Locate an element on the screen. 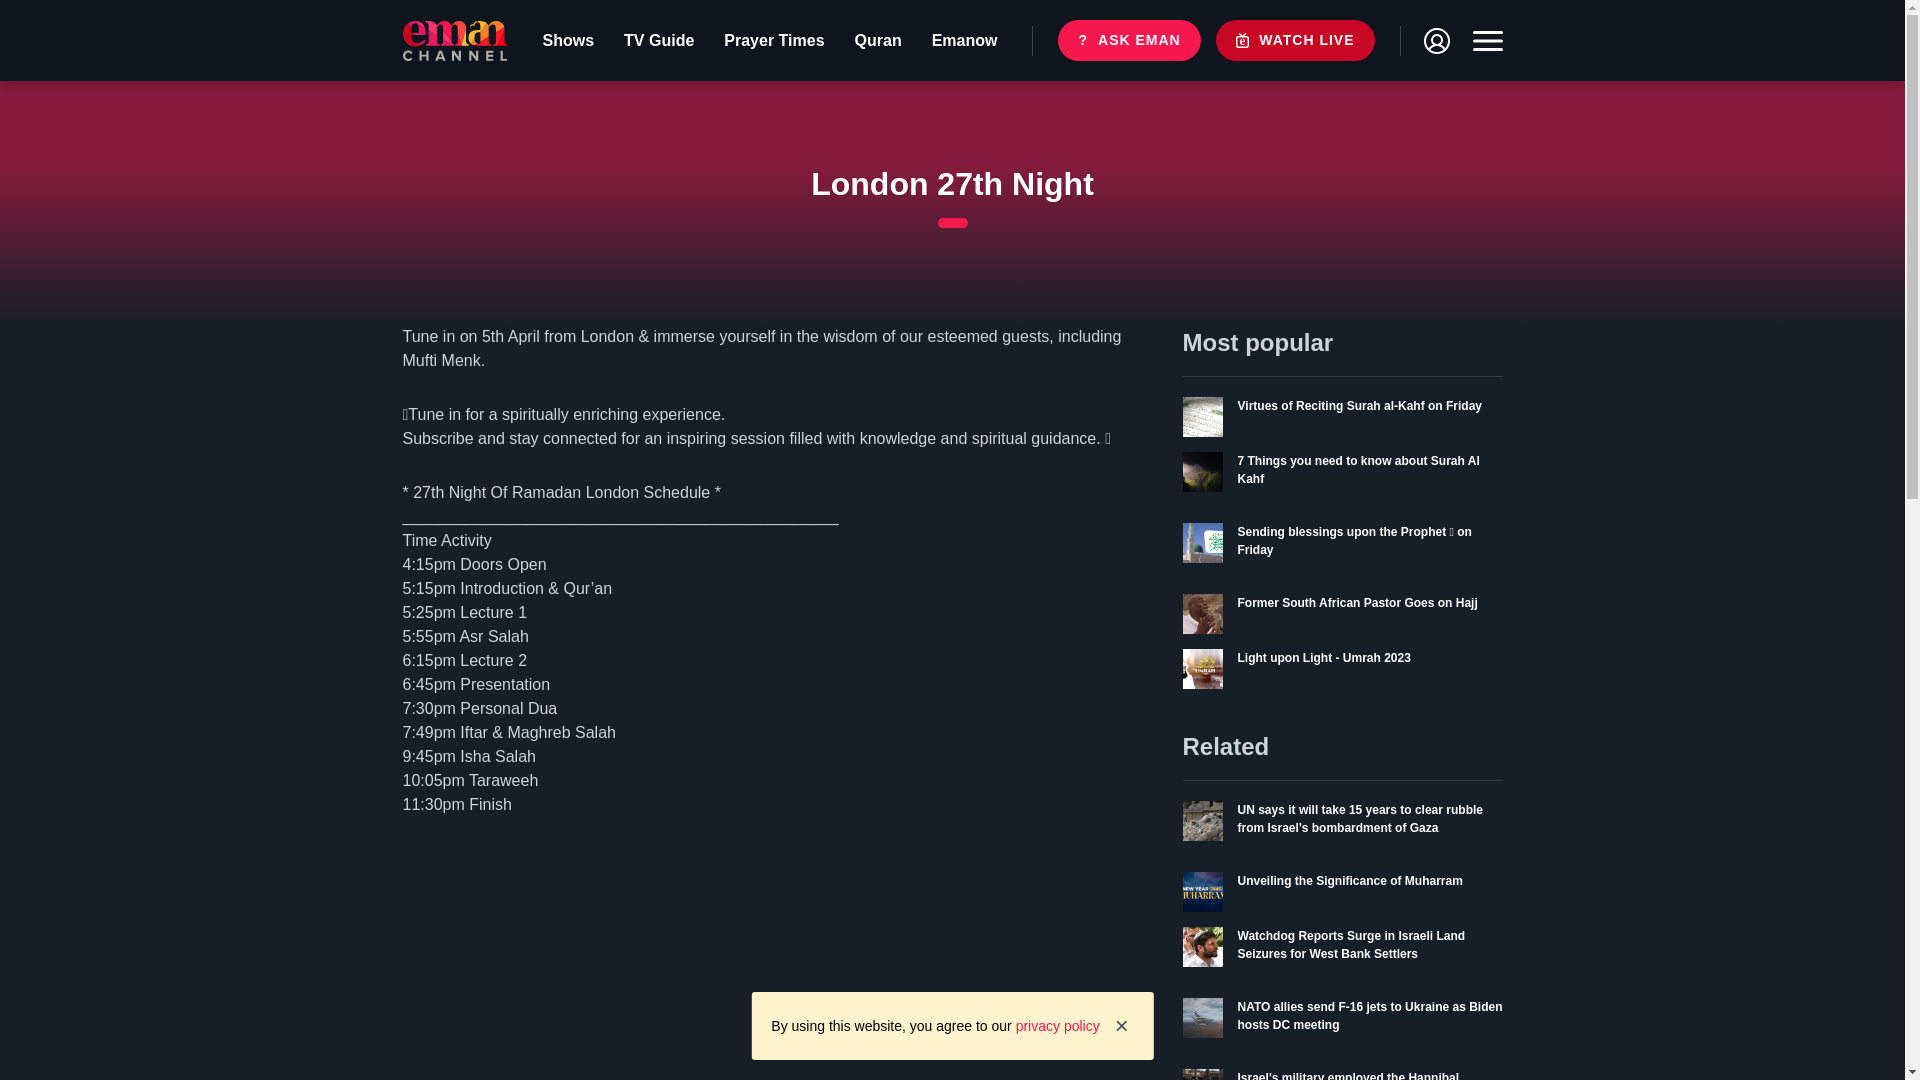  Light upon Light - Umrah 2023 is located at coordinates (658, 40).